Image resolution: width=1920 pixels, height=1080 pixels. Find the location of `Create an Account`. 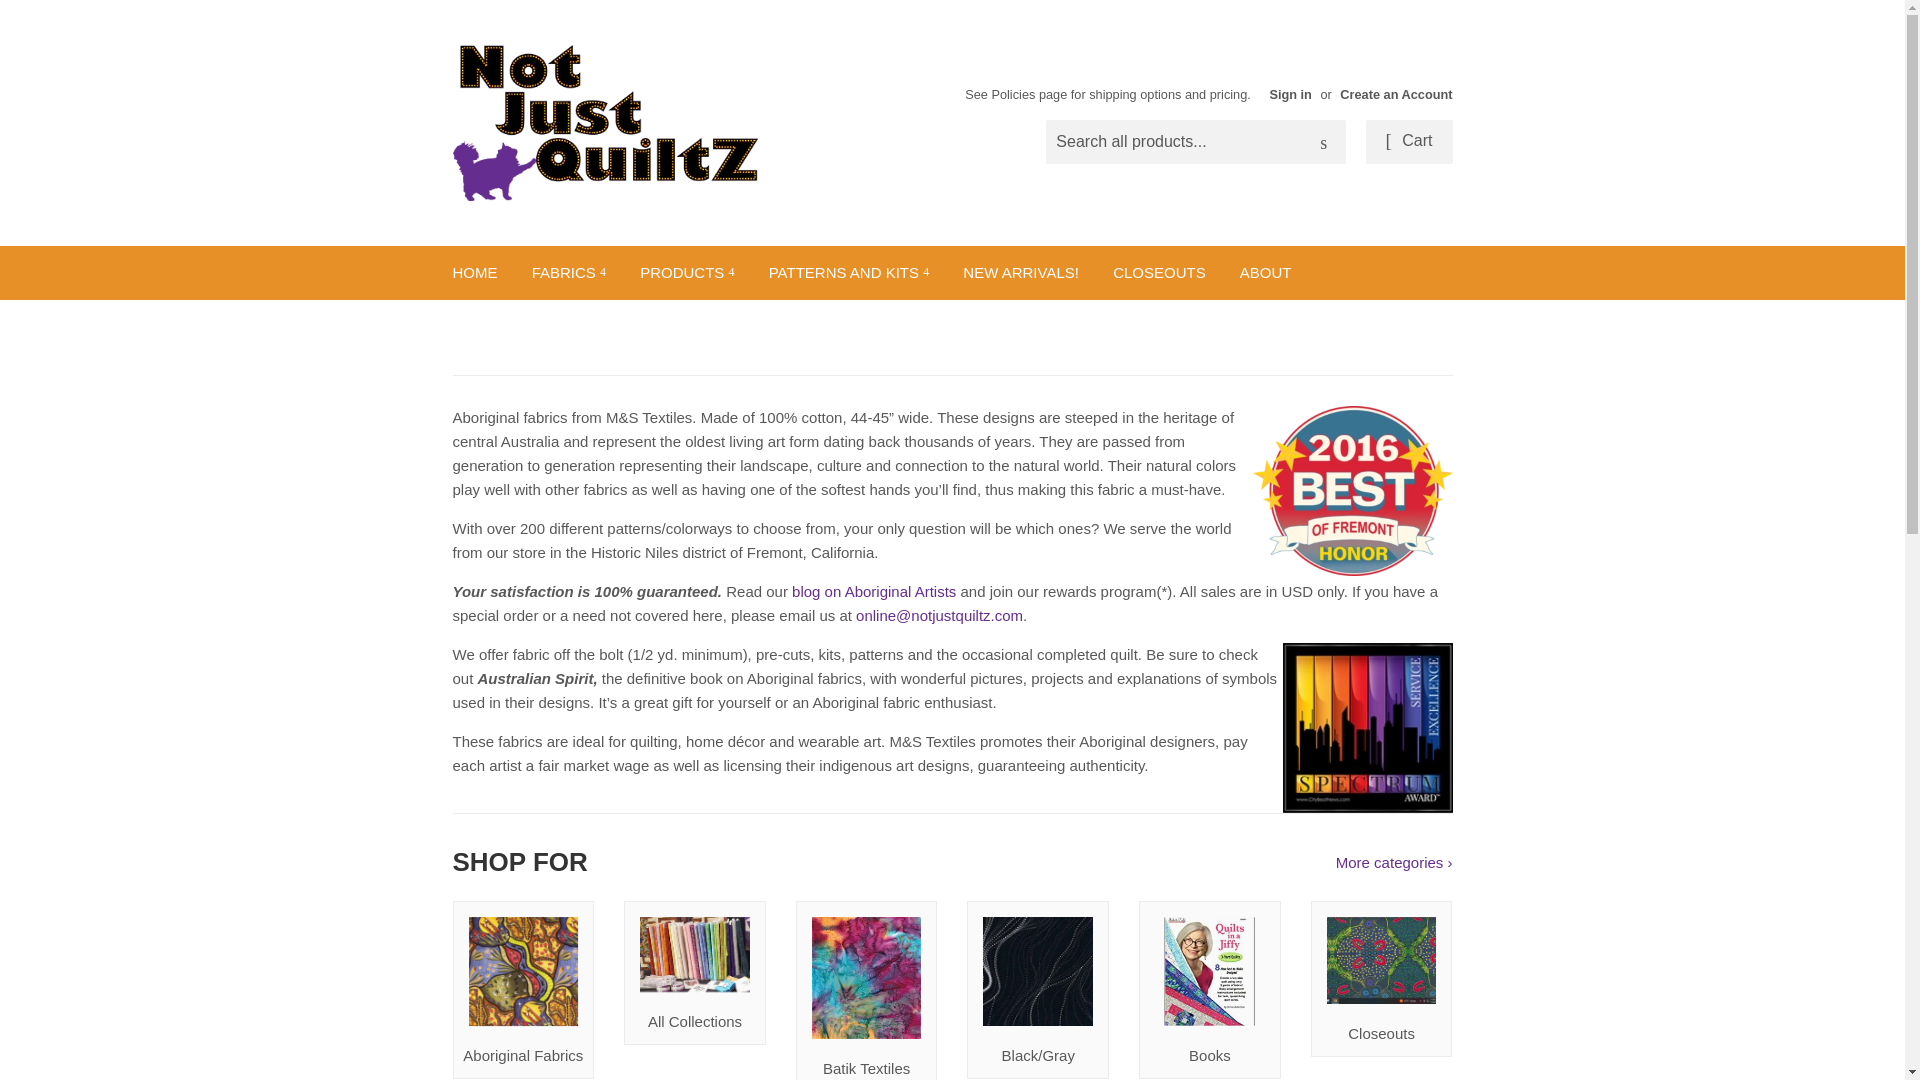

Create an Account is located at coordinates (1396, 94).